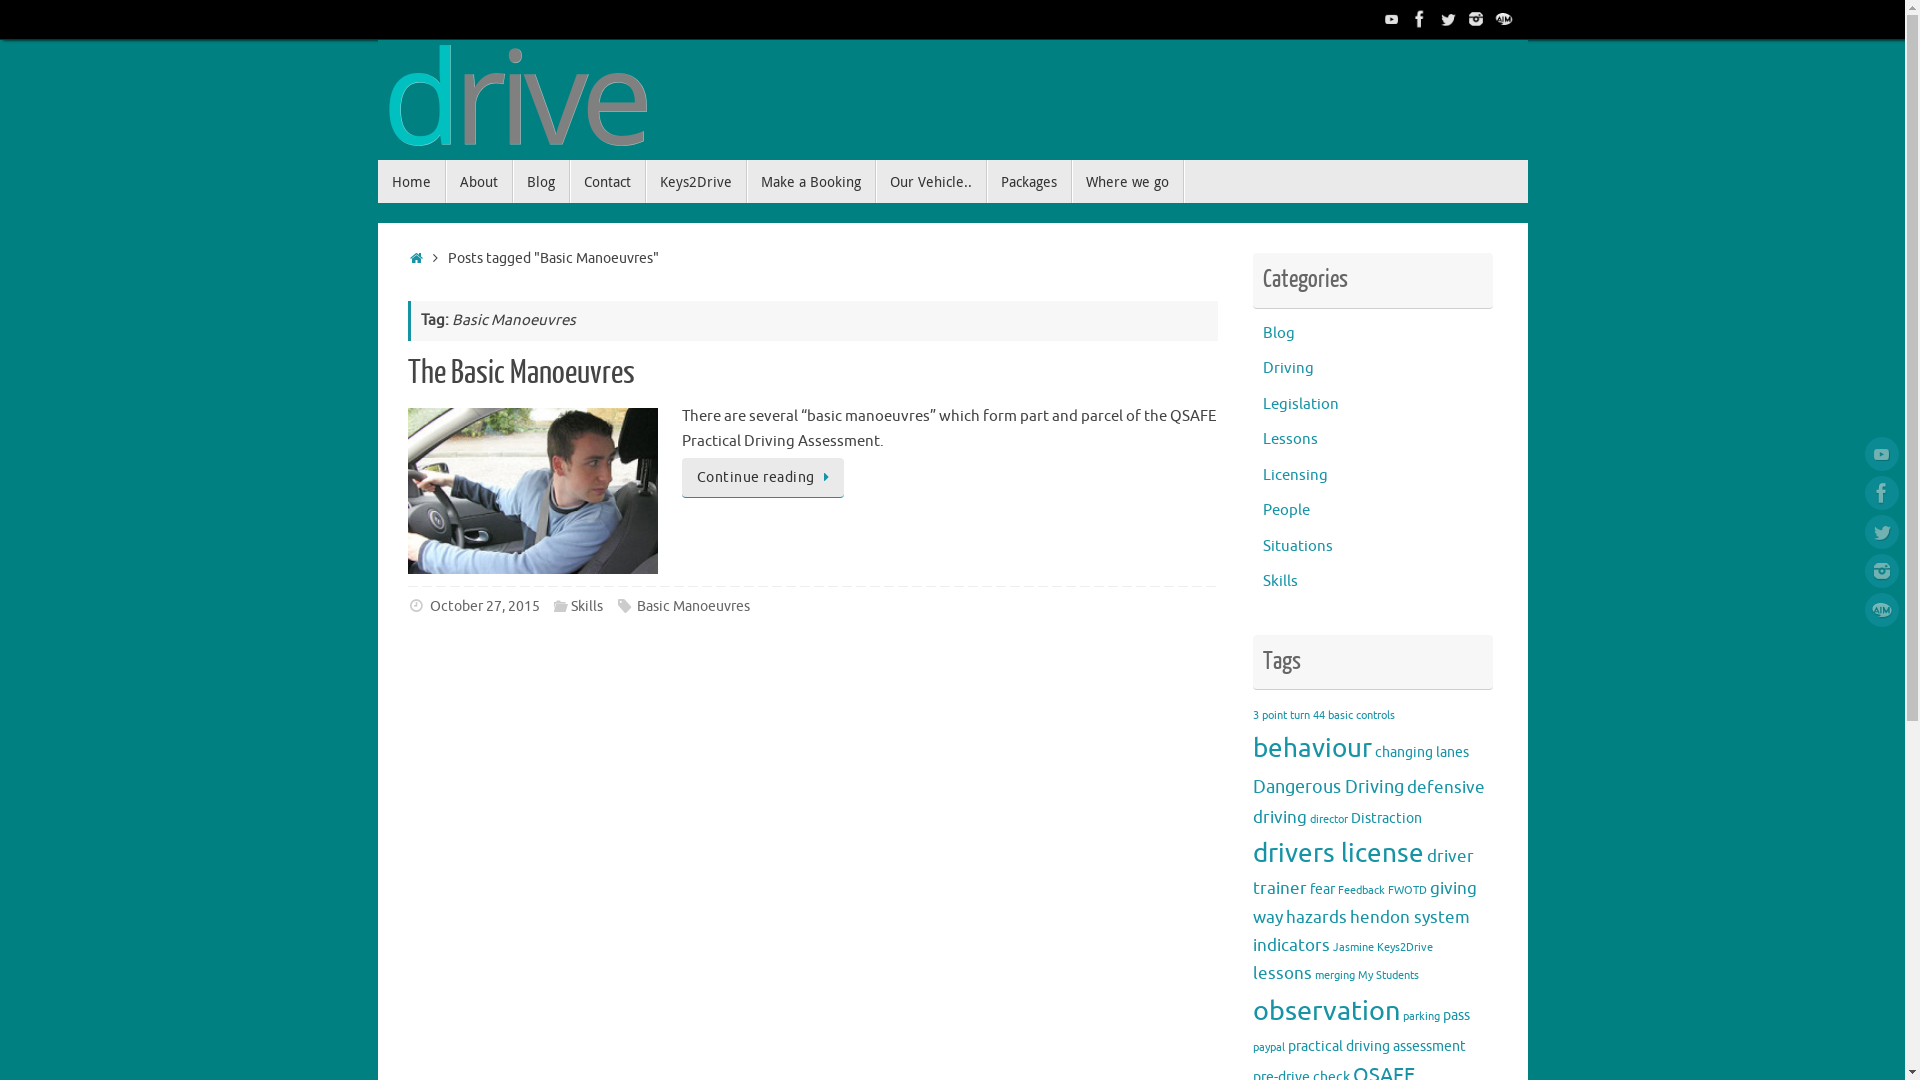  Describe the element at coordinates (1352, 948) in the screenshot. I see `Jasmine` at that location.